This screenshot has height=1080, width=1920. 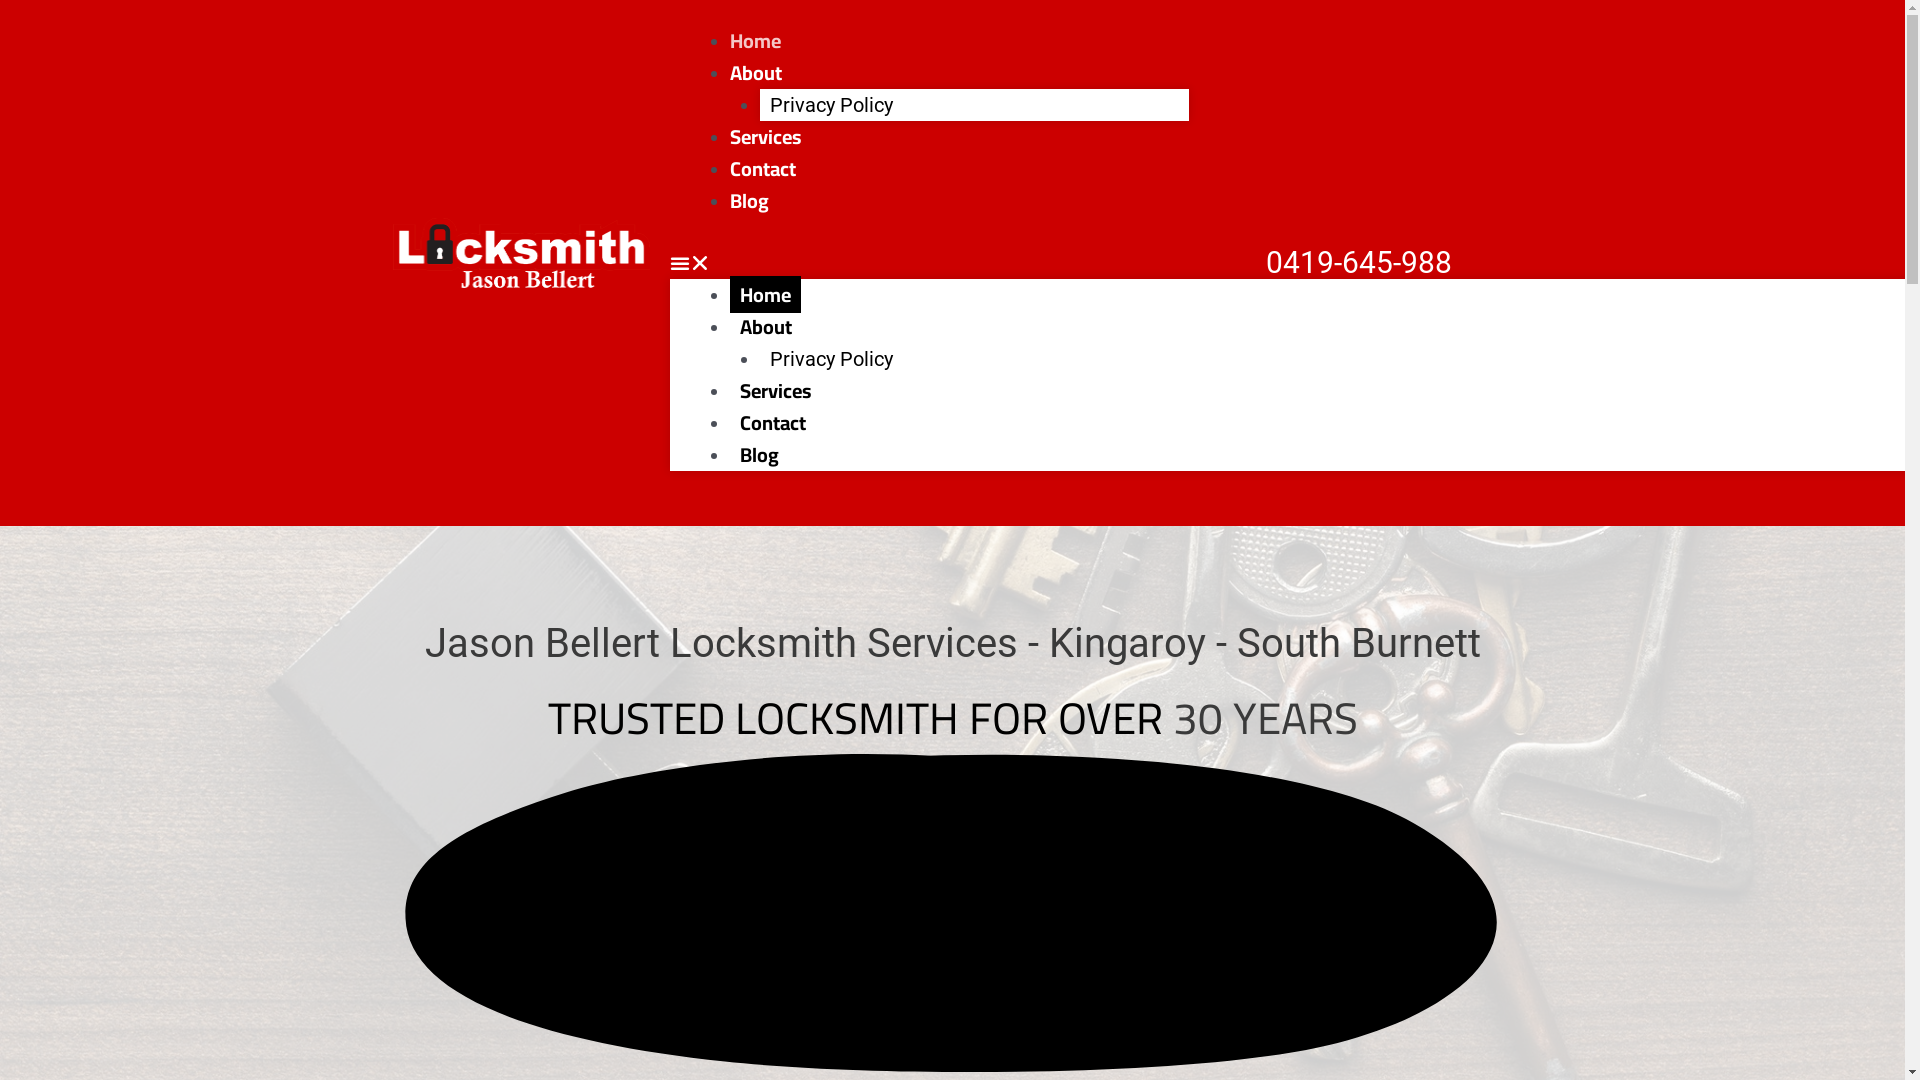 I want to click on Privacy Policy, so click(x=832, y=105).